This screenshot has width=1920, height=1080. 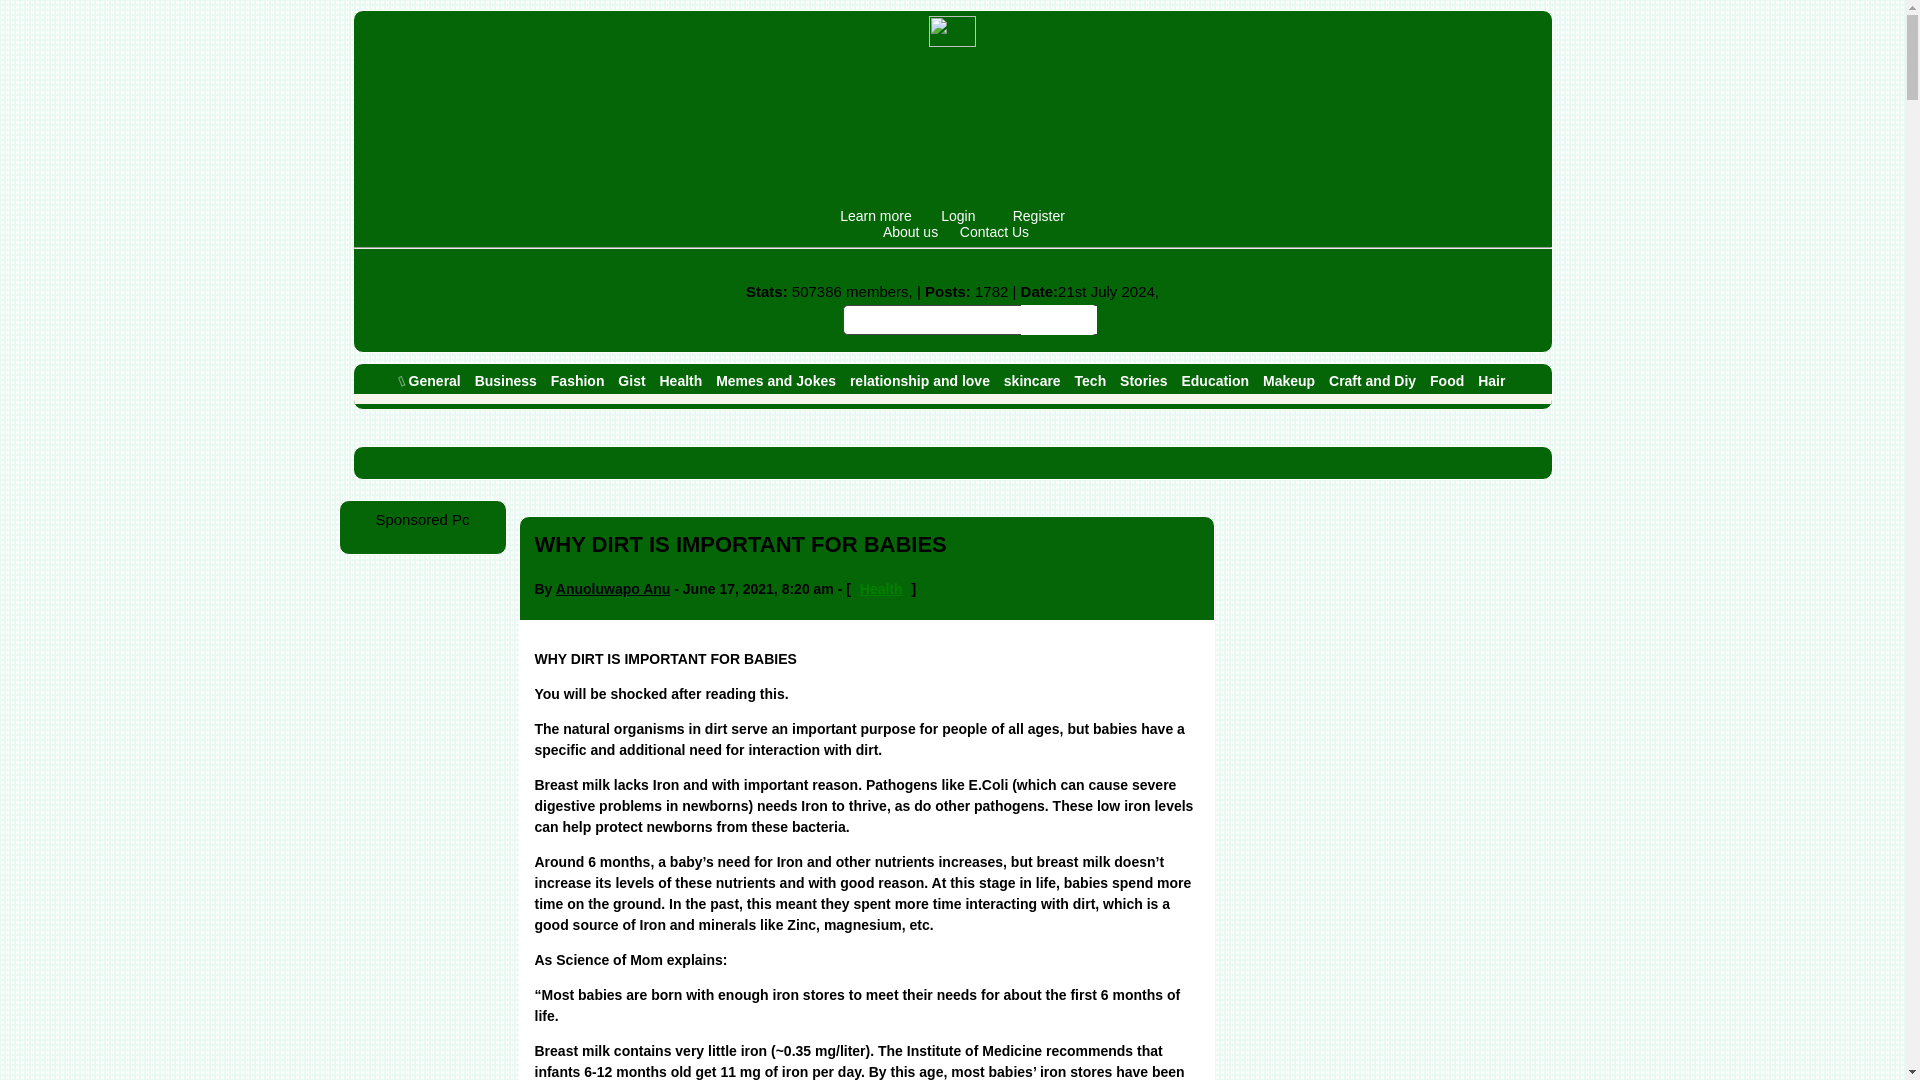 What do you see at coordinates (680, 382) in the screenshot?
I see `Health` at bounding box center [680, 382].